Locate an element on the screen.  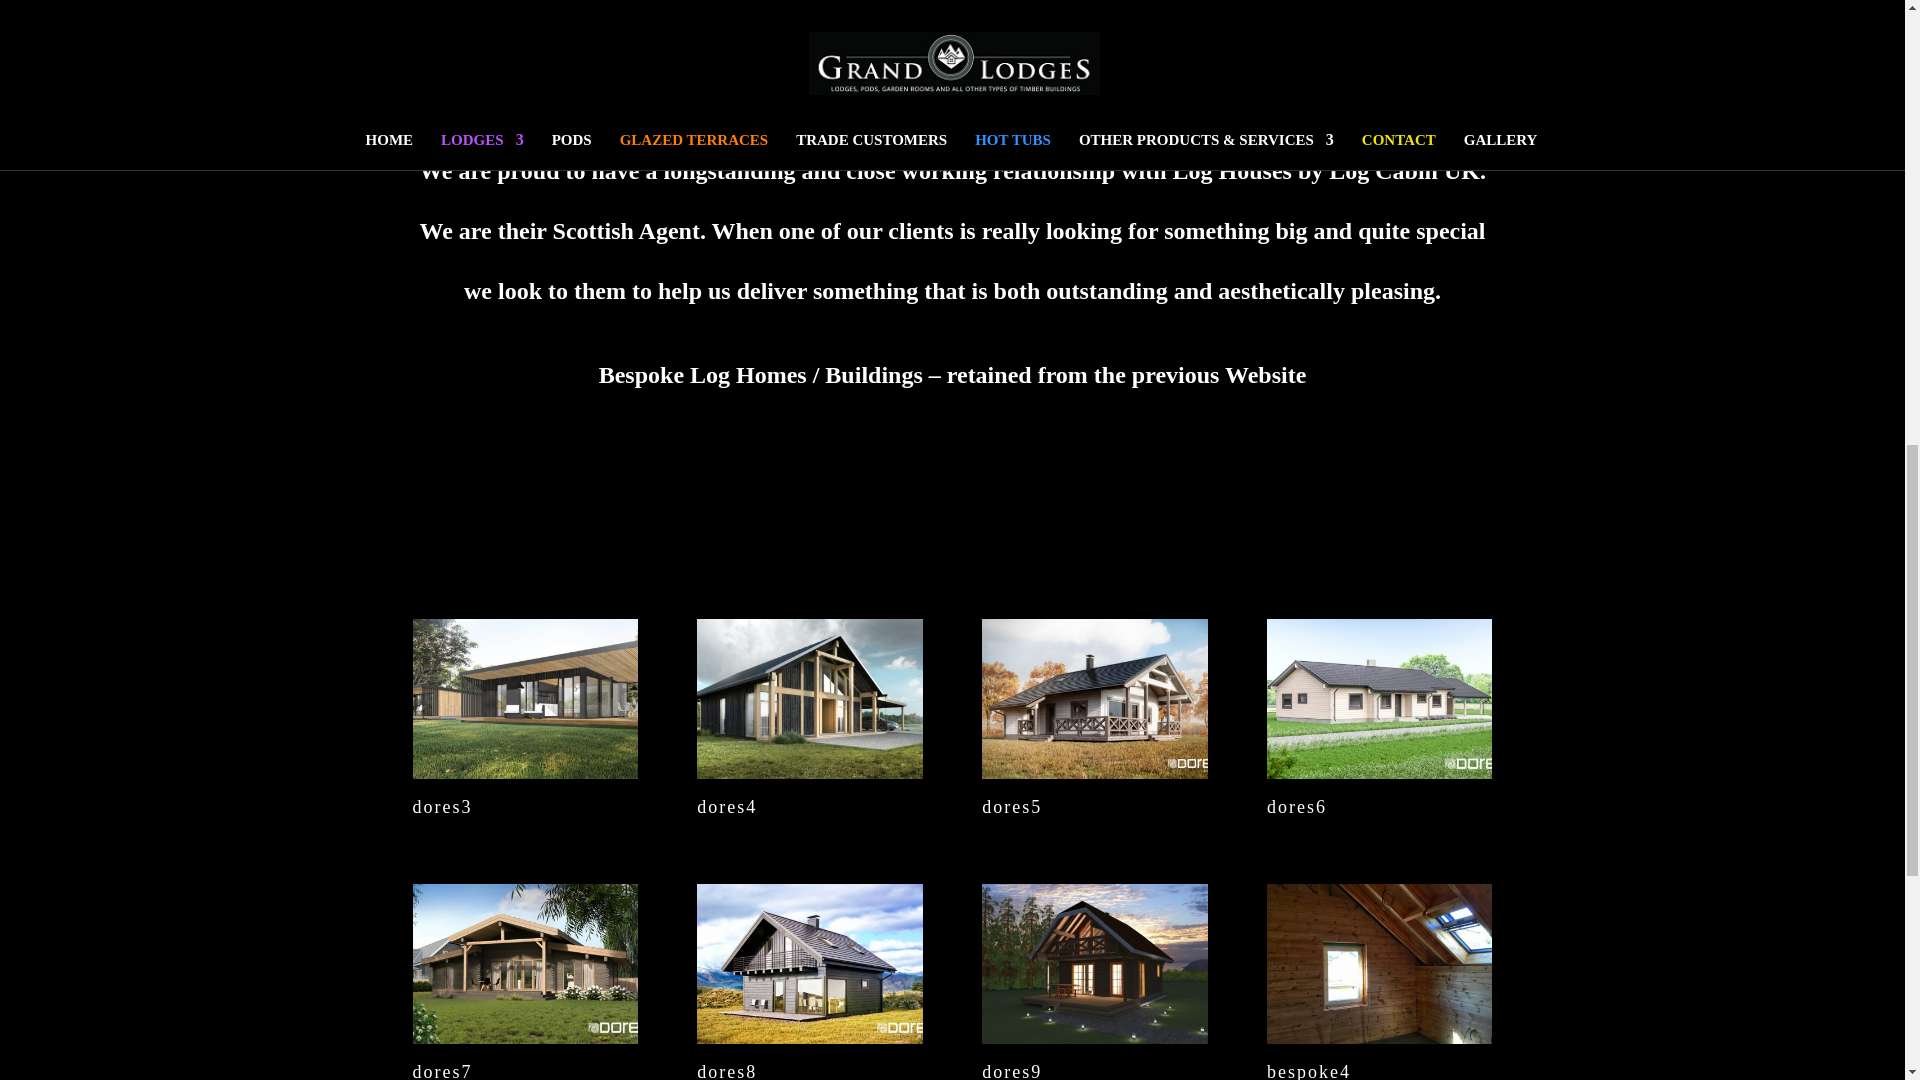
dores8 is located at coordinates (808, 1035).